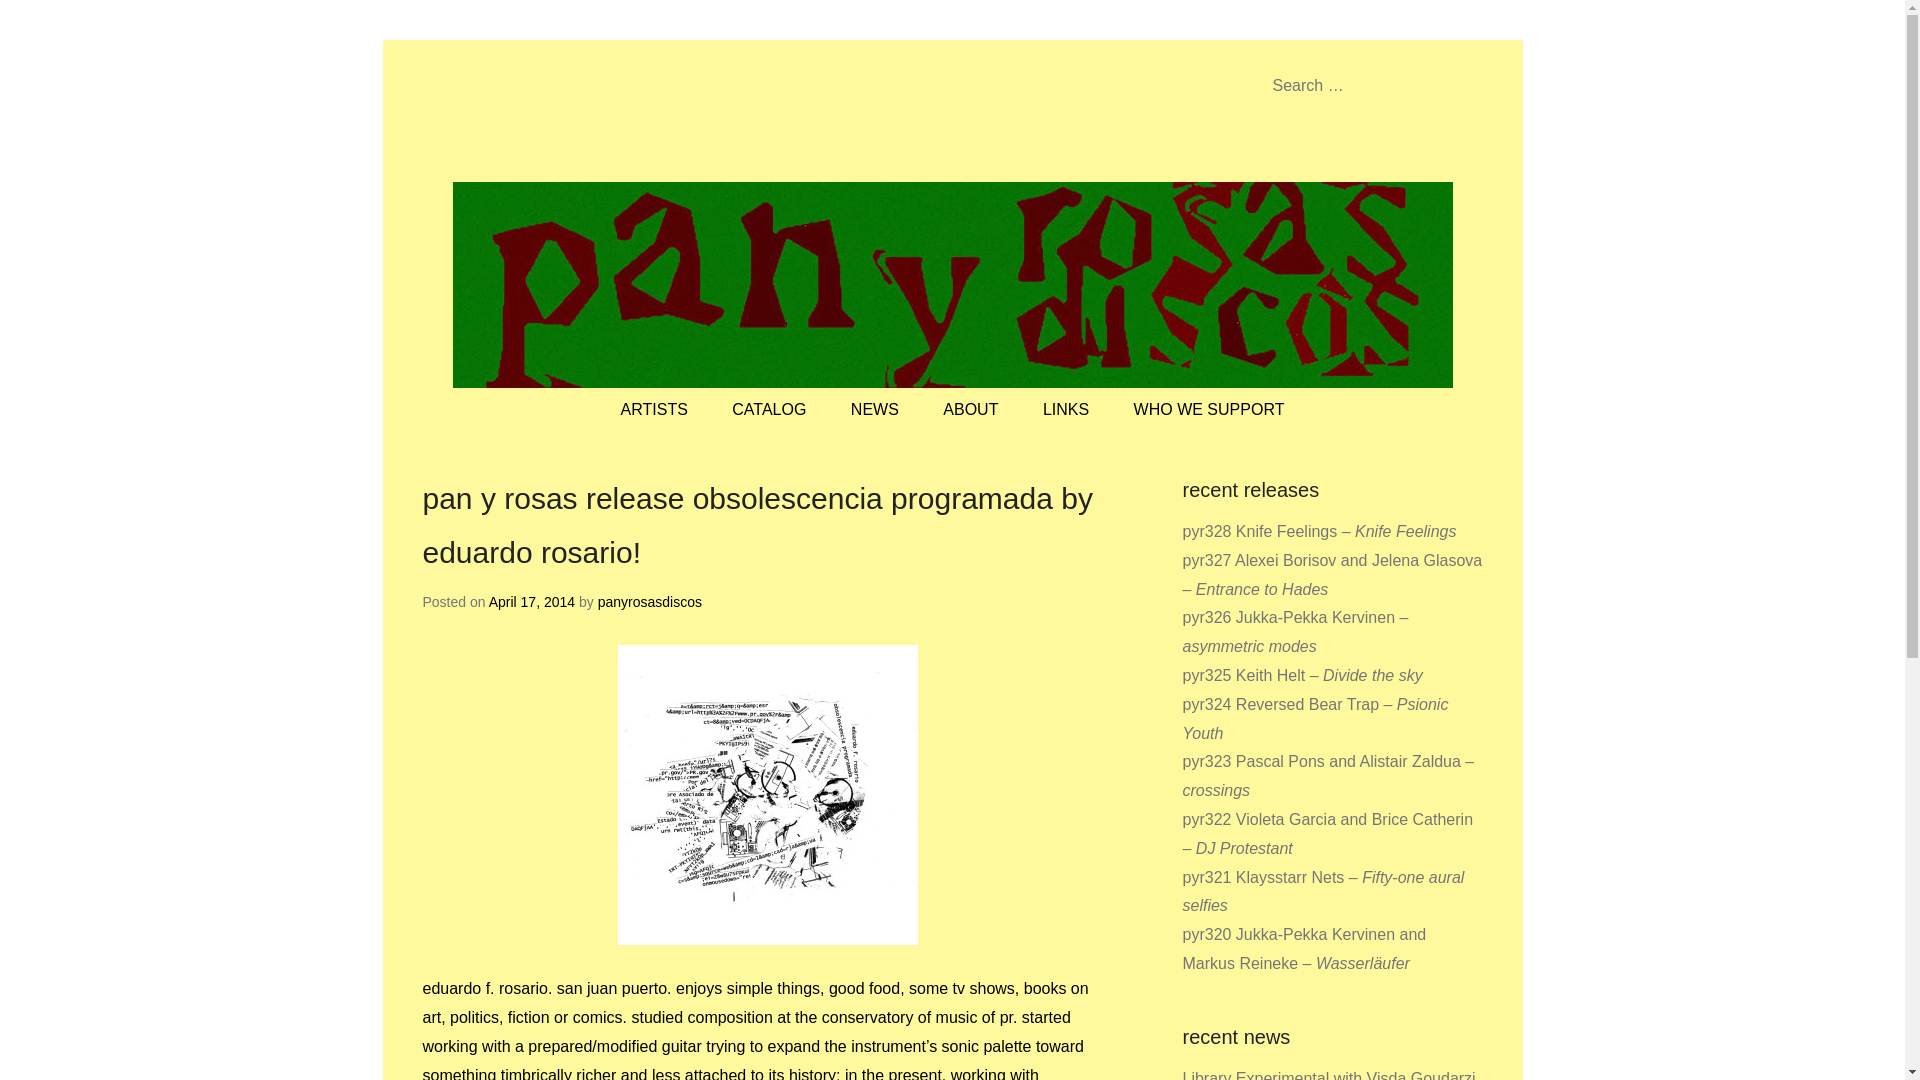 Image resolution: width=1920 pixels, height=1080 pixels. I want to click on View all posts by panyrosasdiscos, so click(650, 602).